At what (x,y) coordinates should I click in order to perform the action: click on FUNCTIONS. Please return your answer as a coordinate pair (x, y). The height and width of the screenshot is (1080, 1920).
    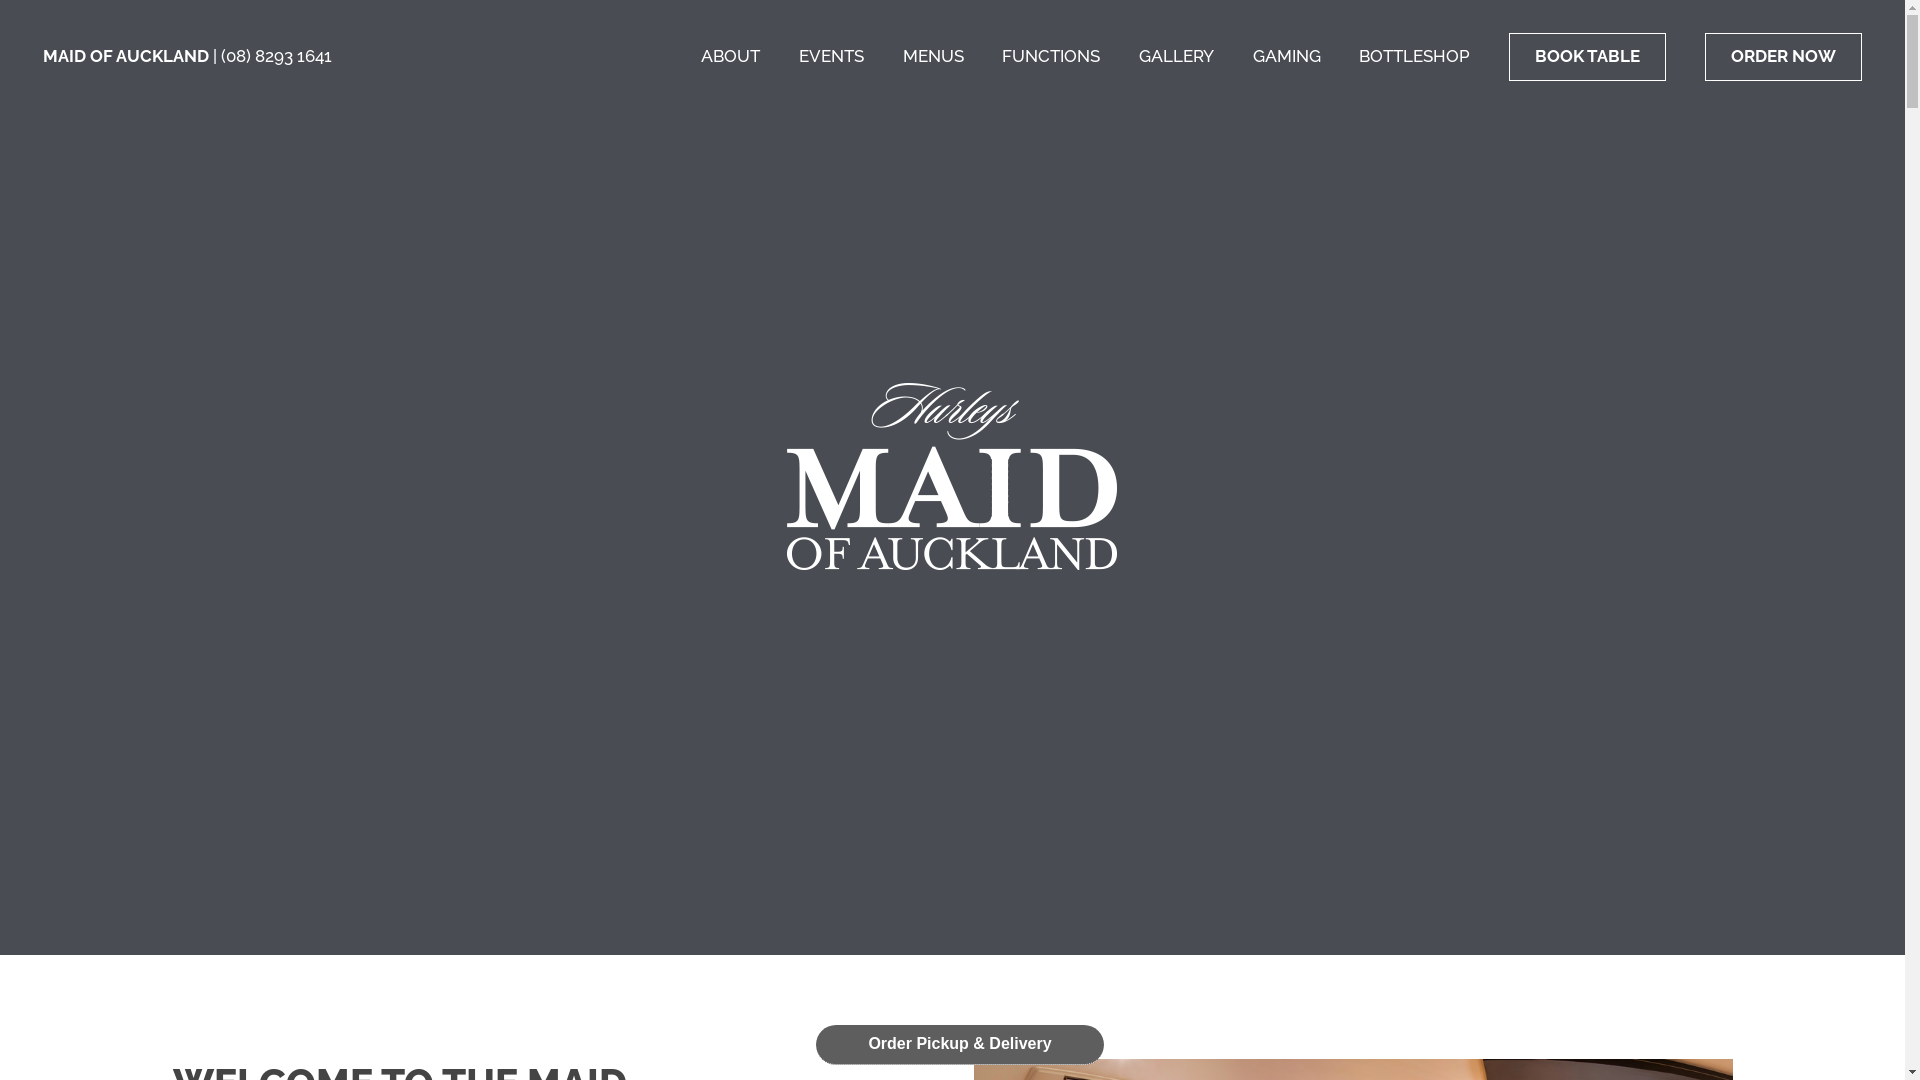
    Looking at the image, I should click on (1051, 56).